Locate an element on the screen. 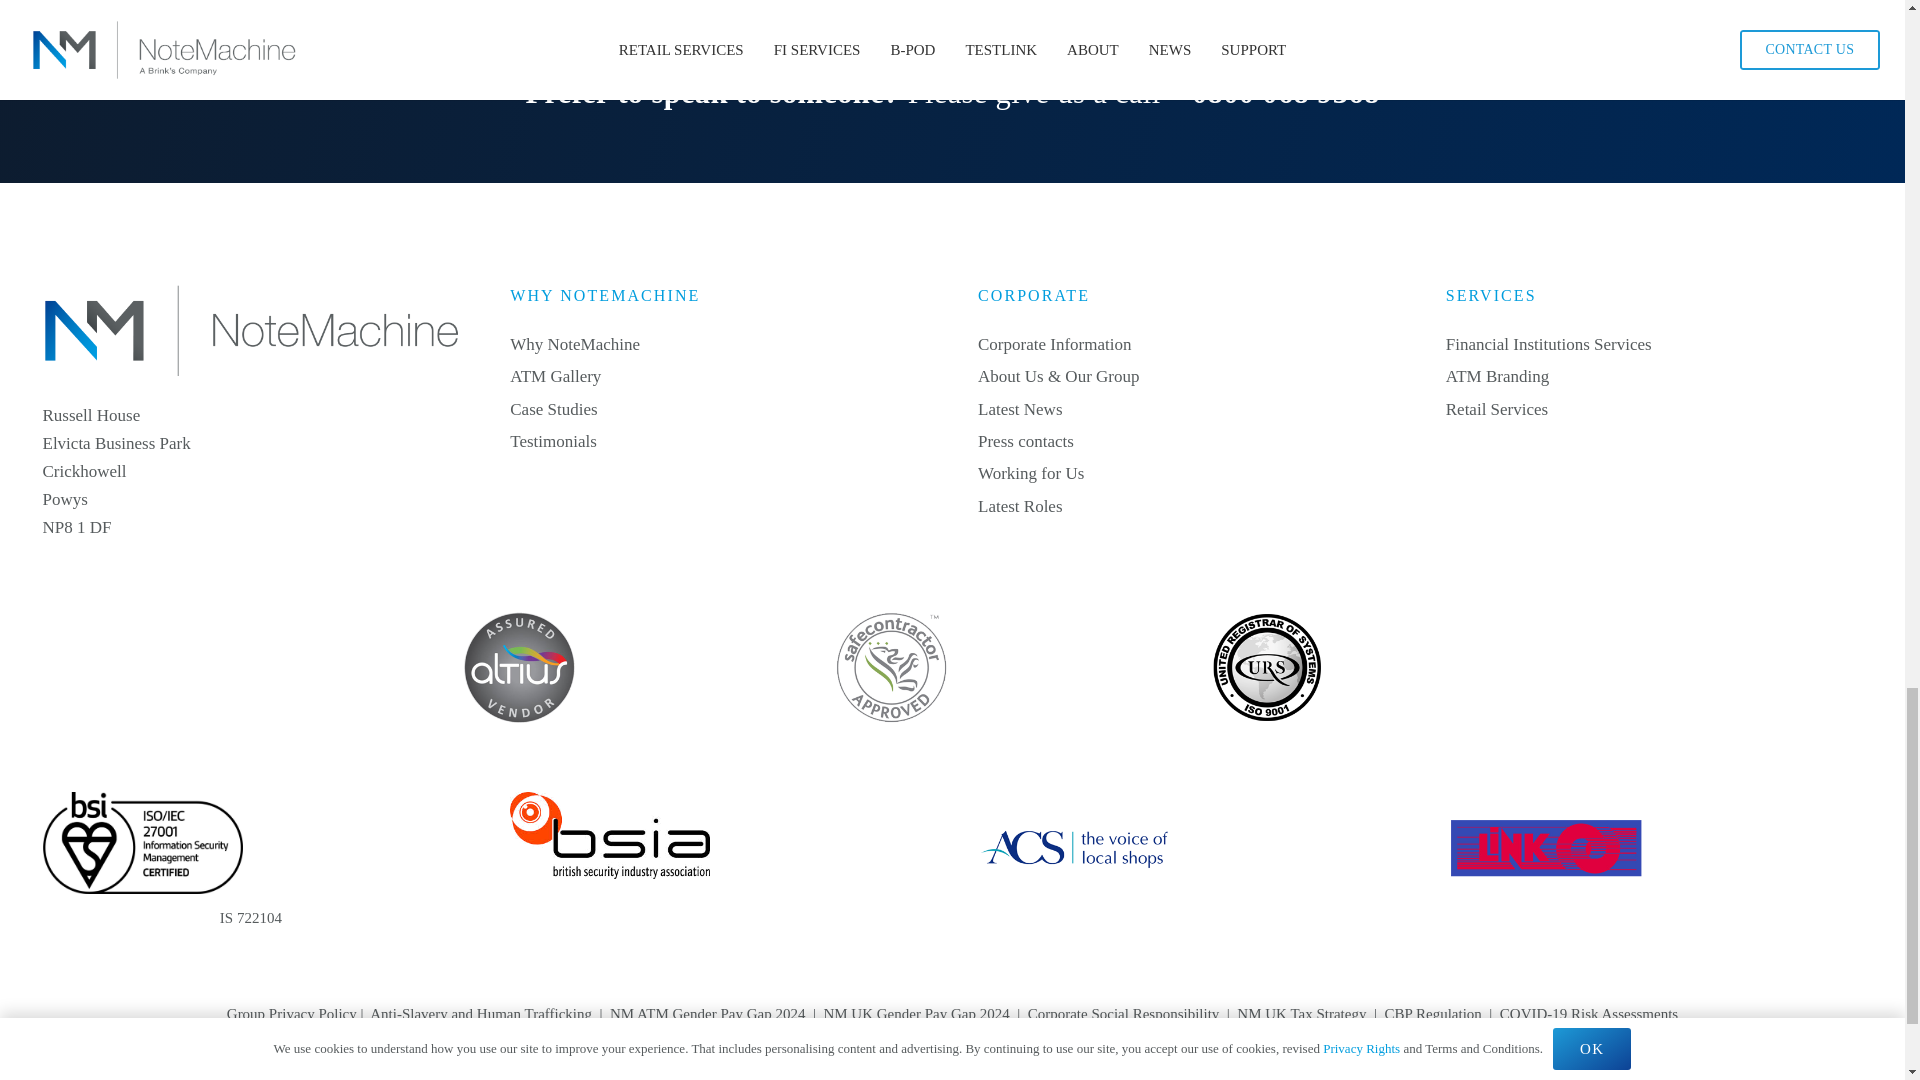 This screenshot has width=1920, height=1080. ATM Gallery is located at coordinates (555, 376).